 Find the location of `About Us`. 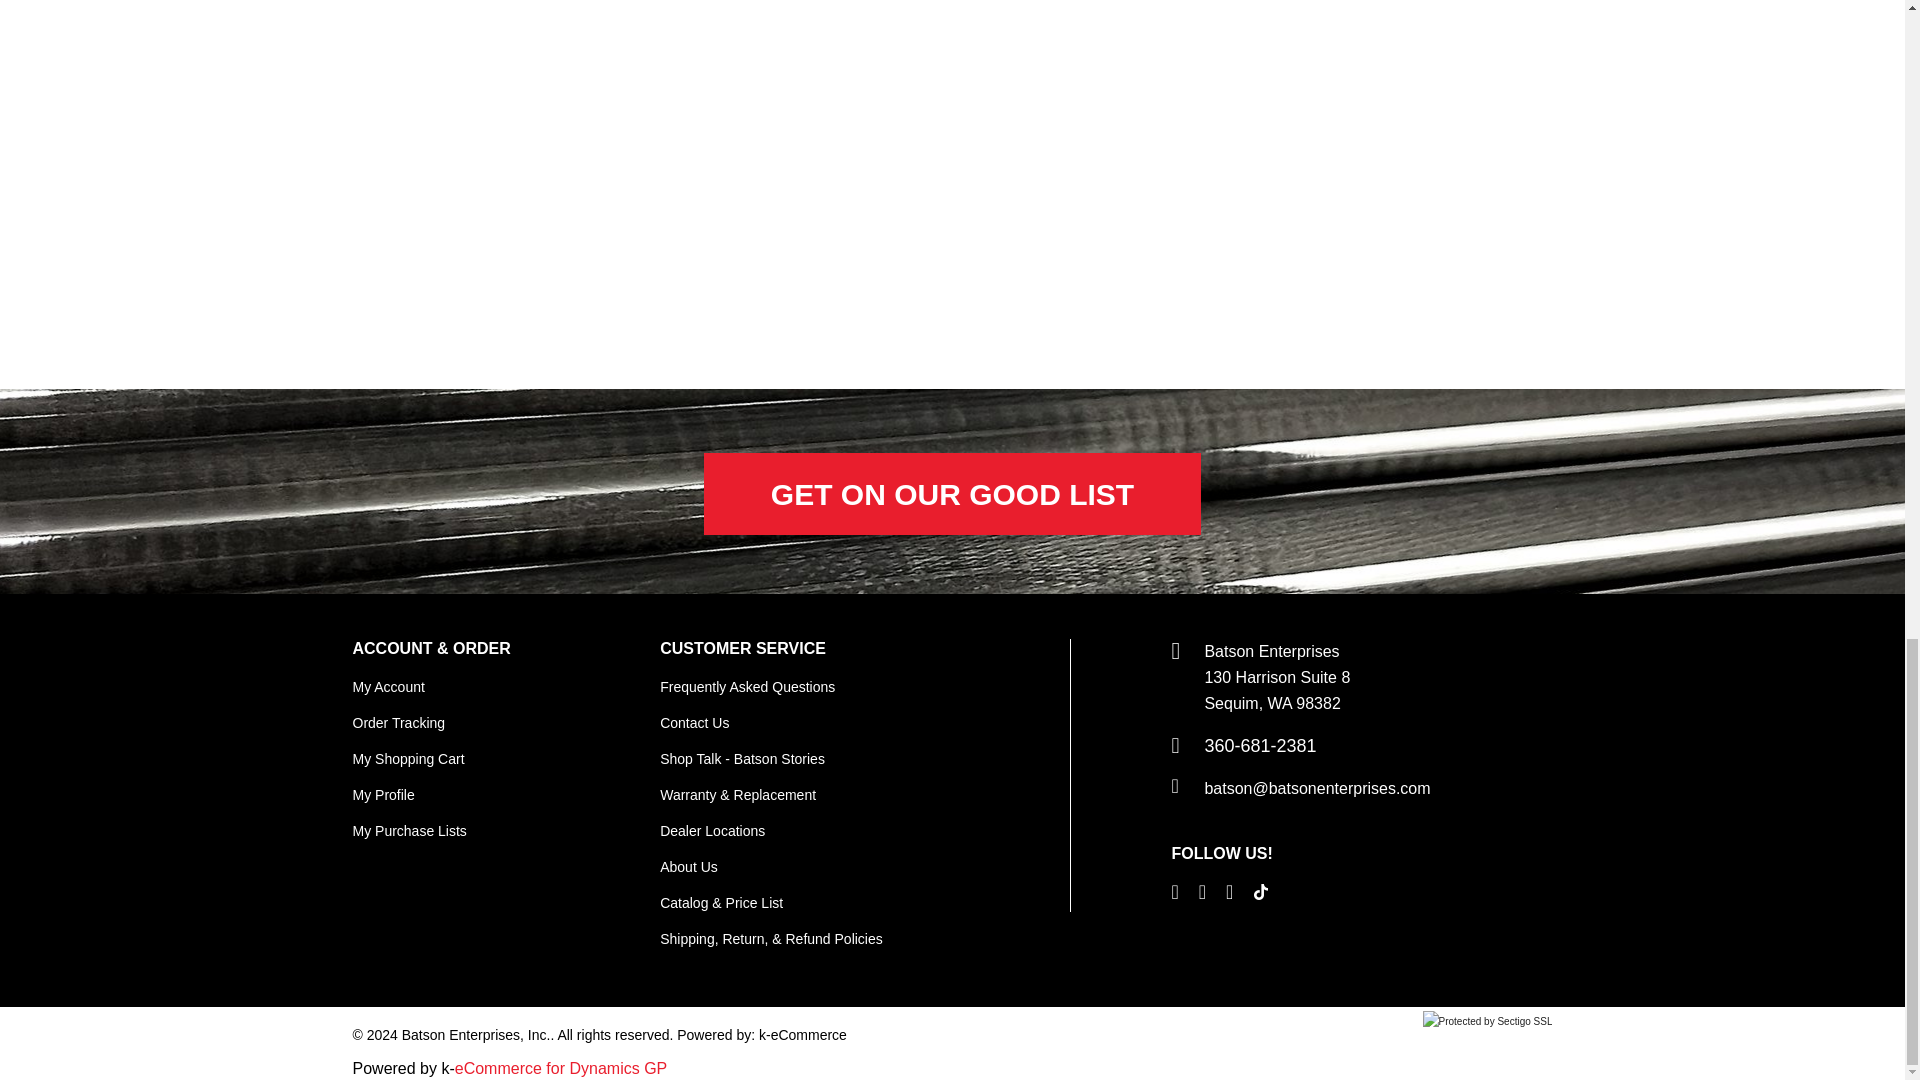

About Us is located at coordinates (689, 866).